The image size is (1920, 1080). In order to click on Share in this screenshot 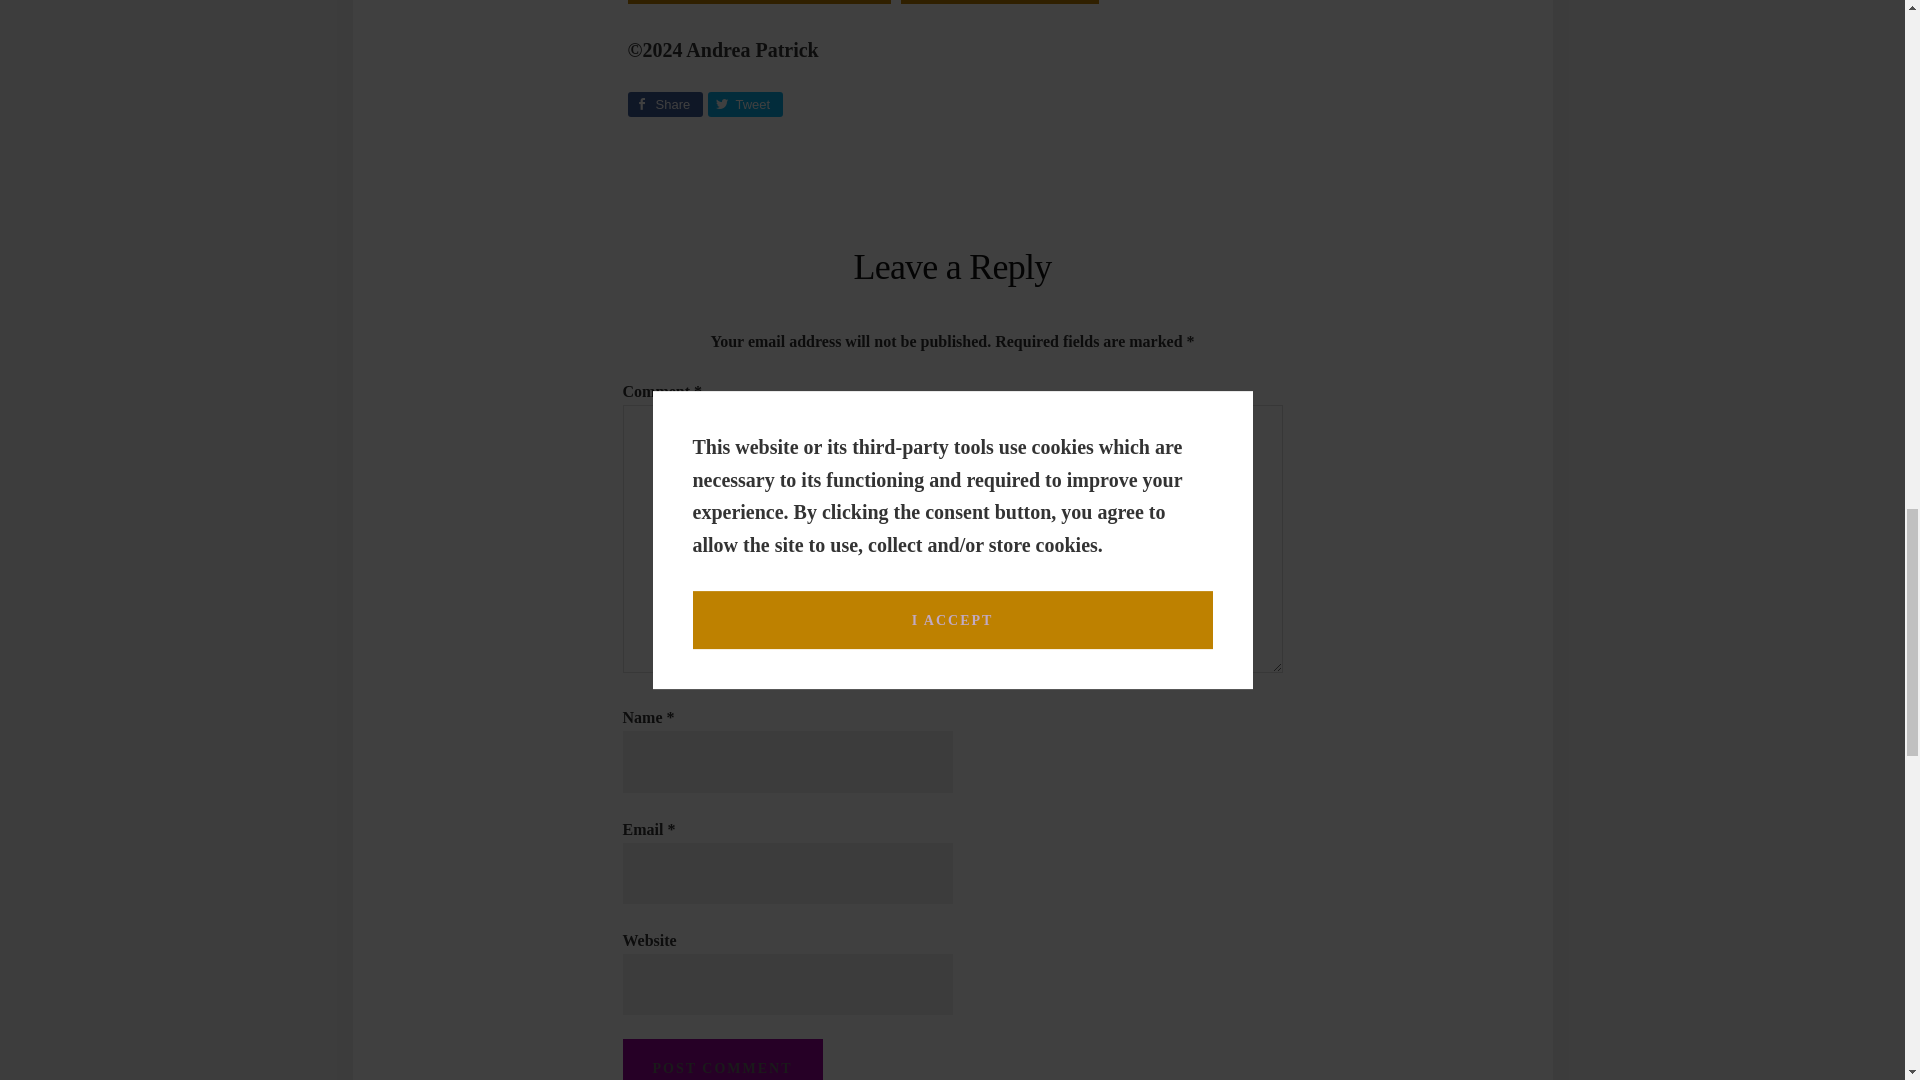, I will do `click(664, 104)`.